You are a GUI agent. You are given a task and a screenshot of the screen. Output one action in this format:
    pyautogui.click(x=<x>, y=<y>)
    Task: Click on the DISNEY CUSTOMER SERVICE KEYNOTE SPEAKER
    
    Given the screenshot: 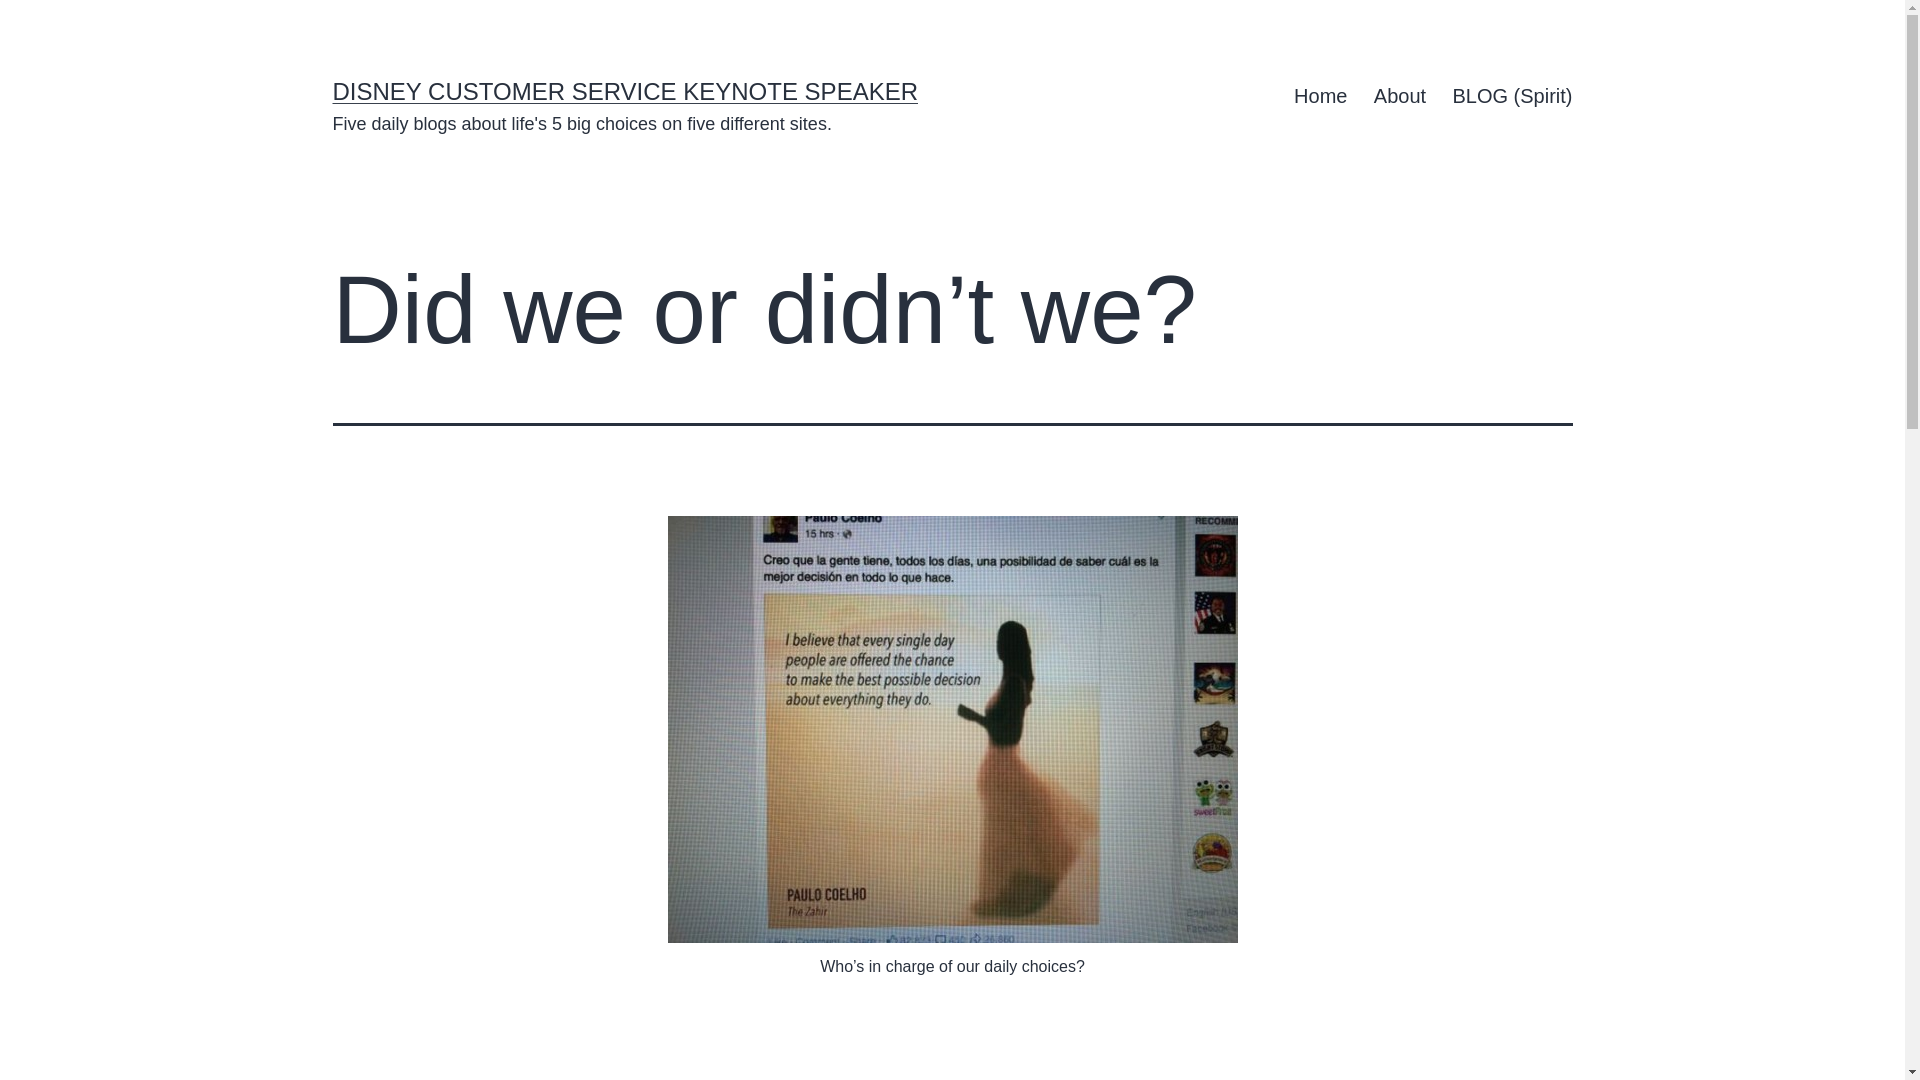 What is the action you would take?
    pyautogui.click(x=624, y=90)
    